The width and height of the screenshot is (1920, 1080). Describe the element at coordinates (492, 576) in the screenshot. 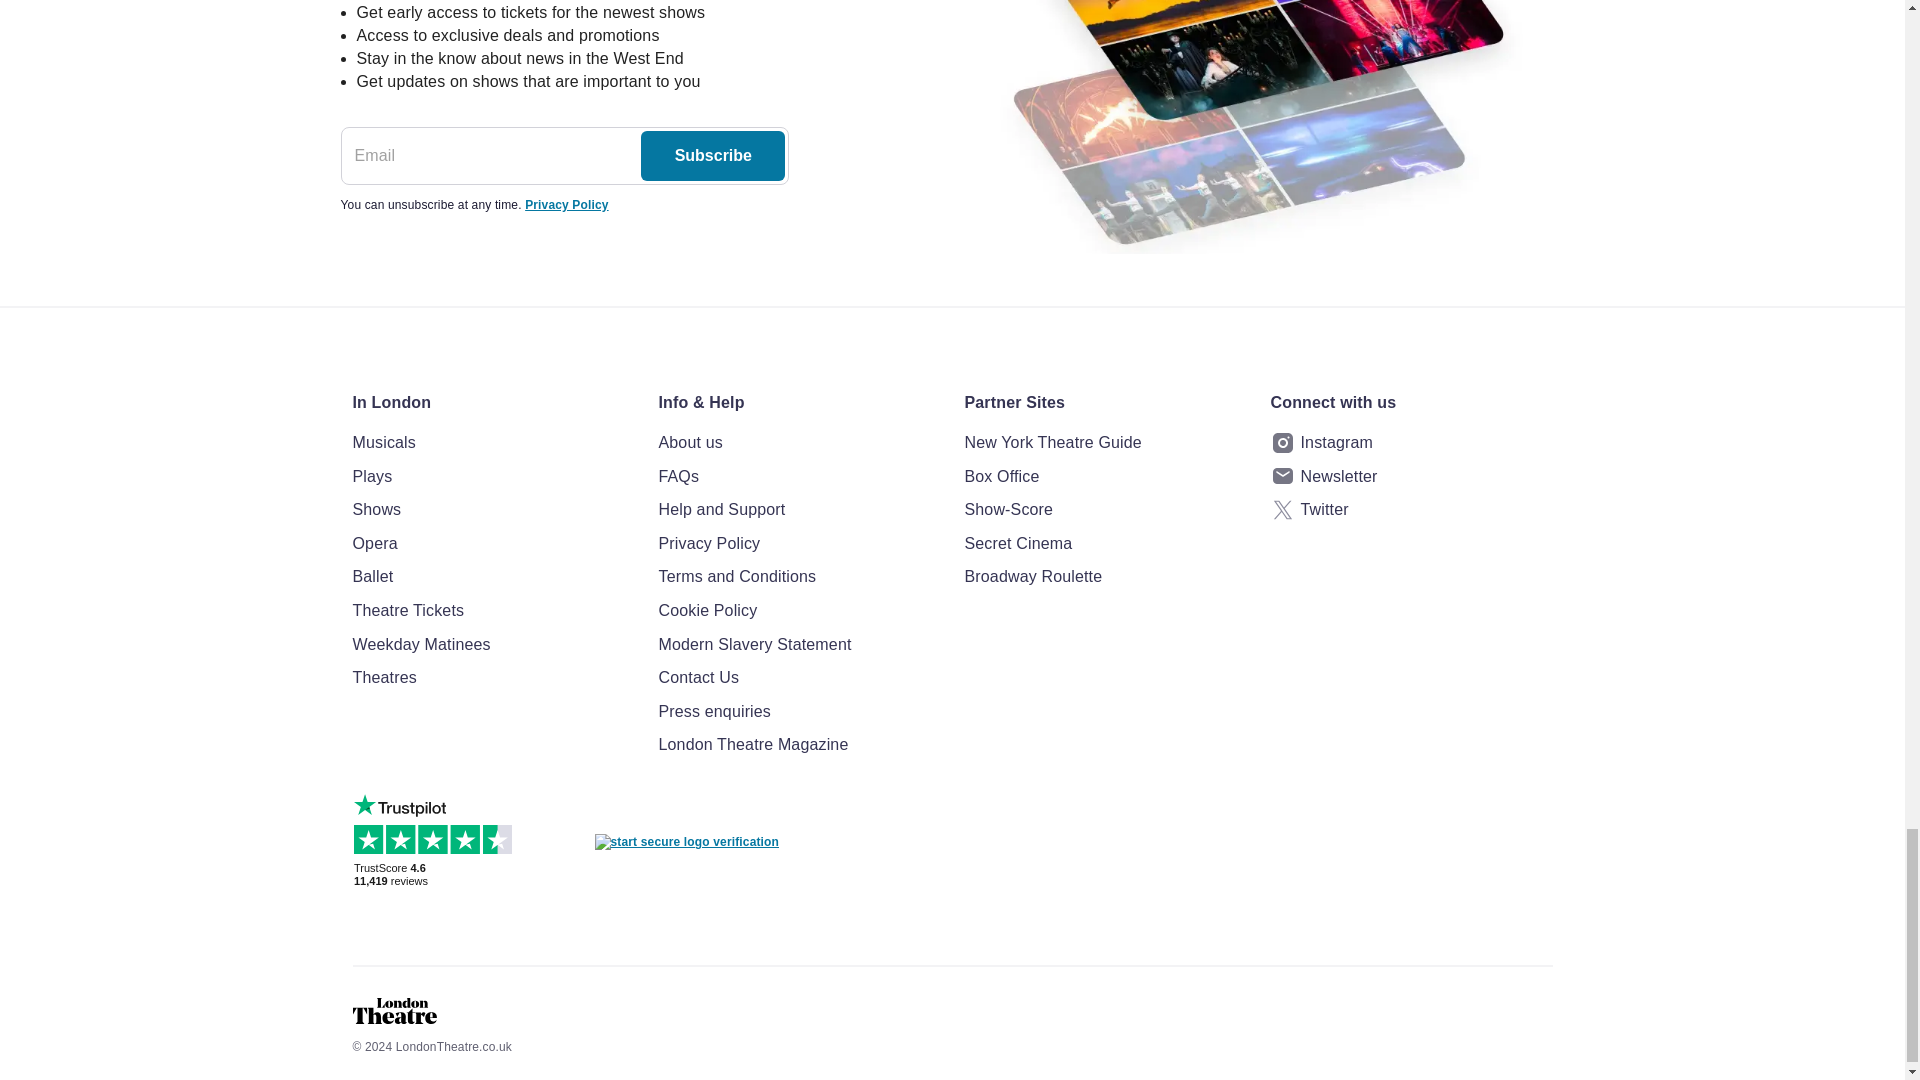

I see `Ballet` at that location.